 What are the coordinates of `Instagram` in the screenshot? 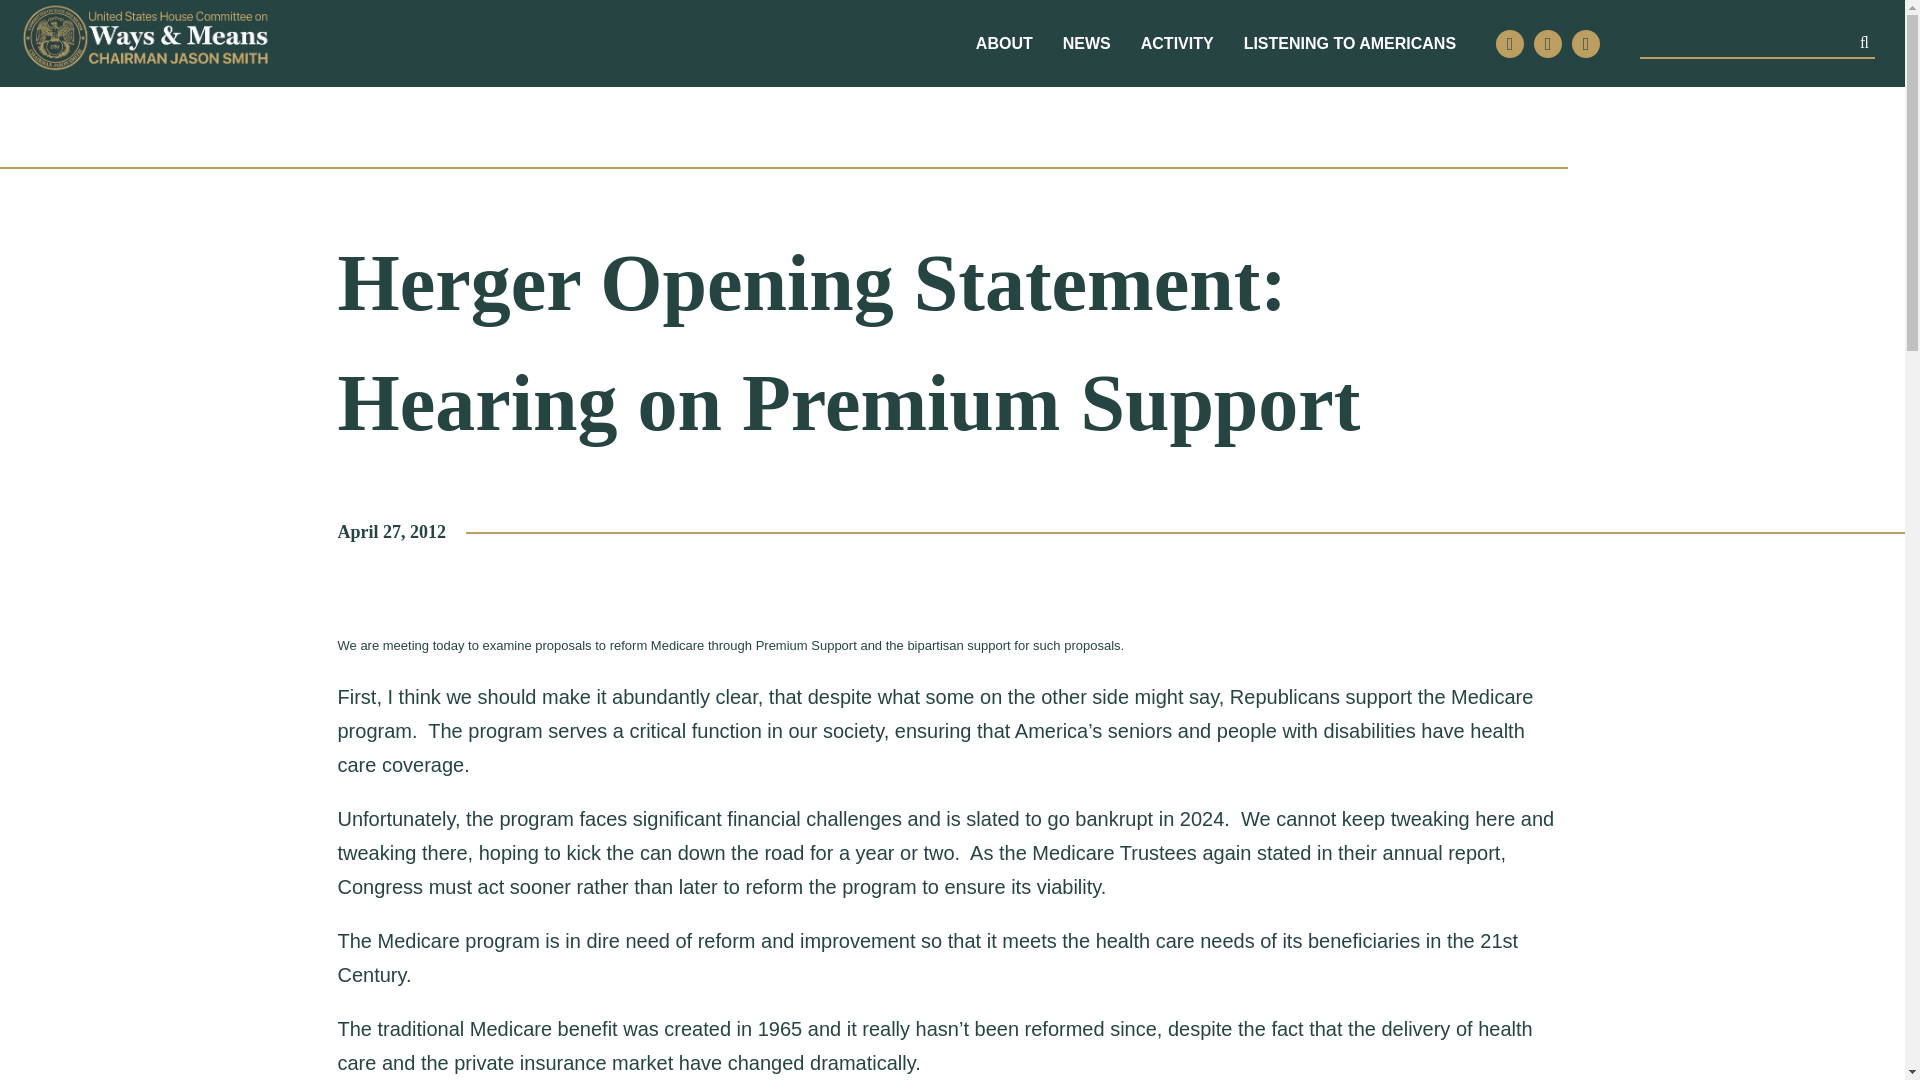 It's located at (1548, 44).